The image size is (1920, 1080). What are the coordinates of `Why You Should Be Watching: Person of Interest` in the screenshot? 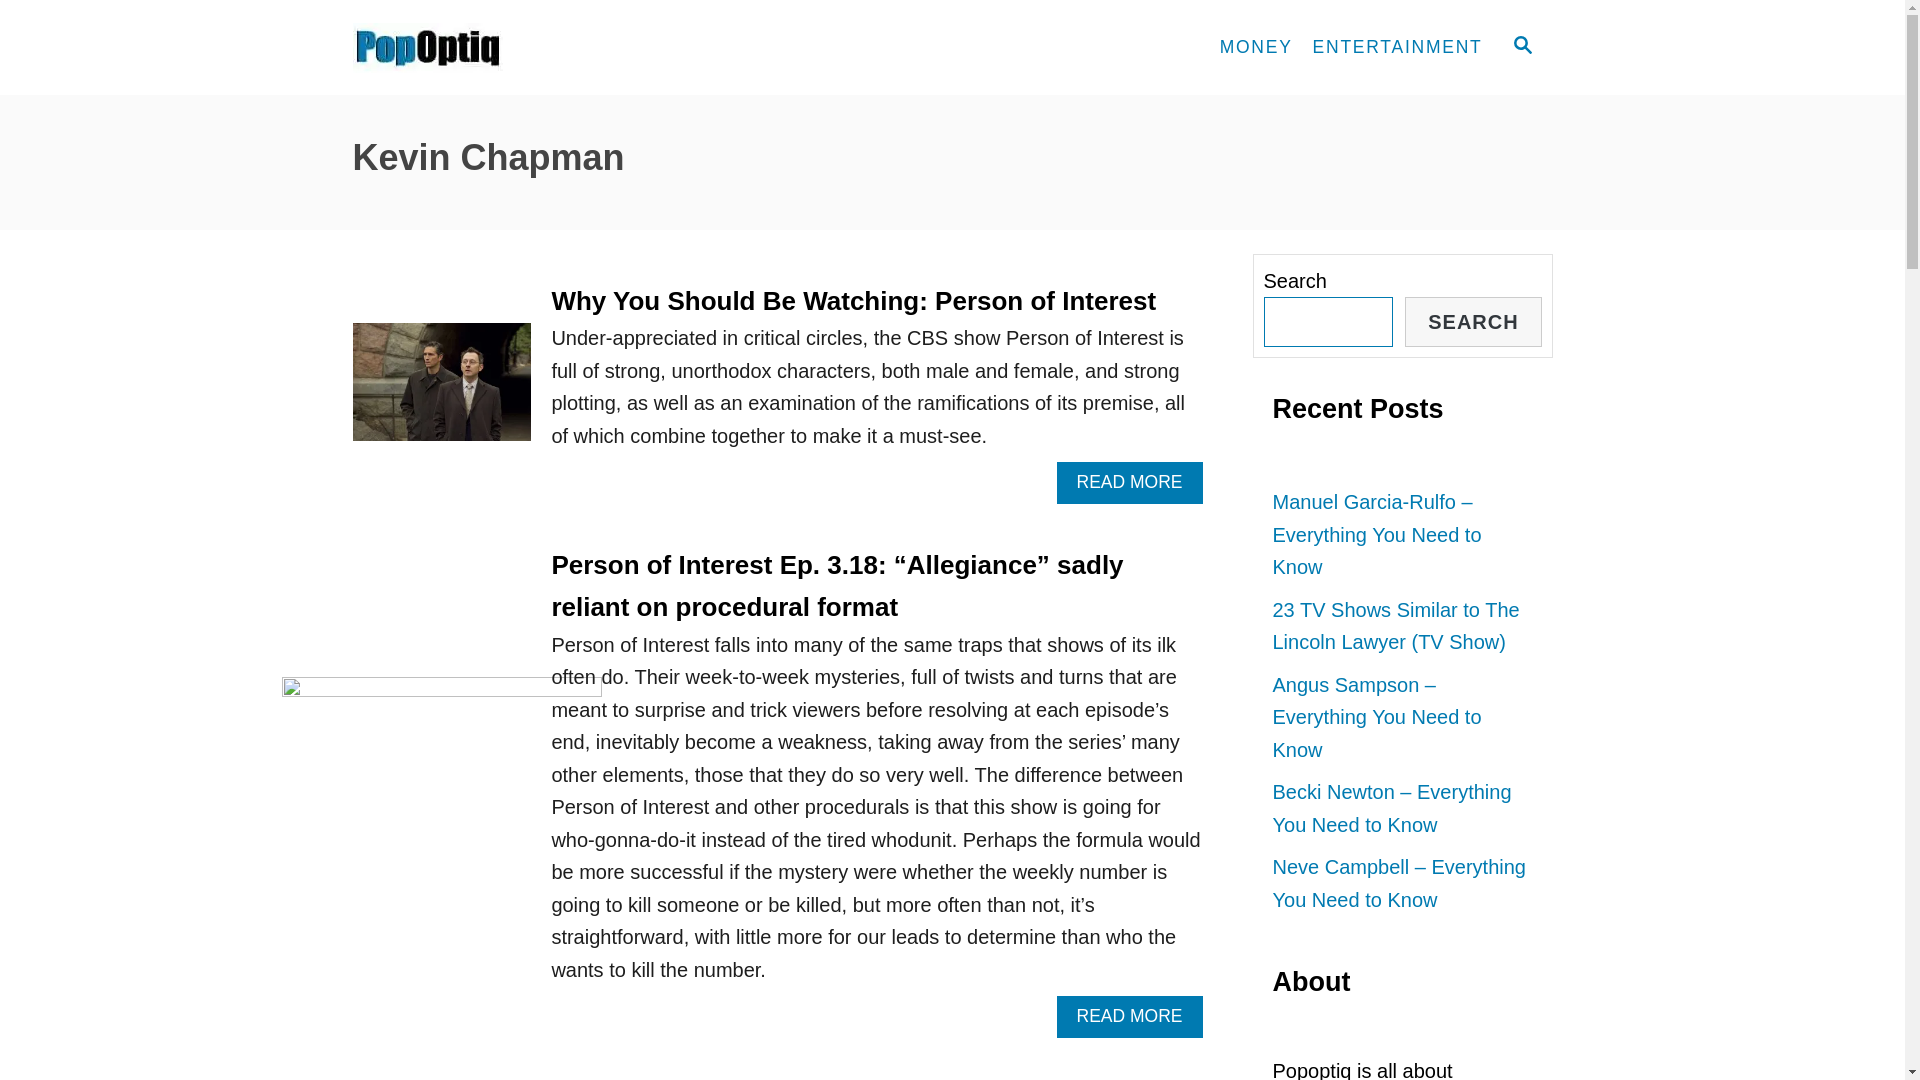 It's located at (441, 392).